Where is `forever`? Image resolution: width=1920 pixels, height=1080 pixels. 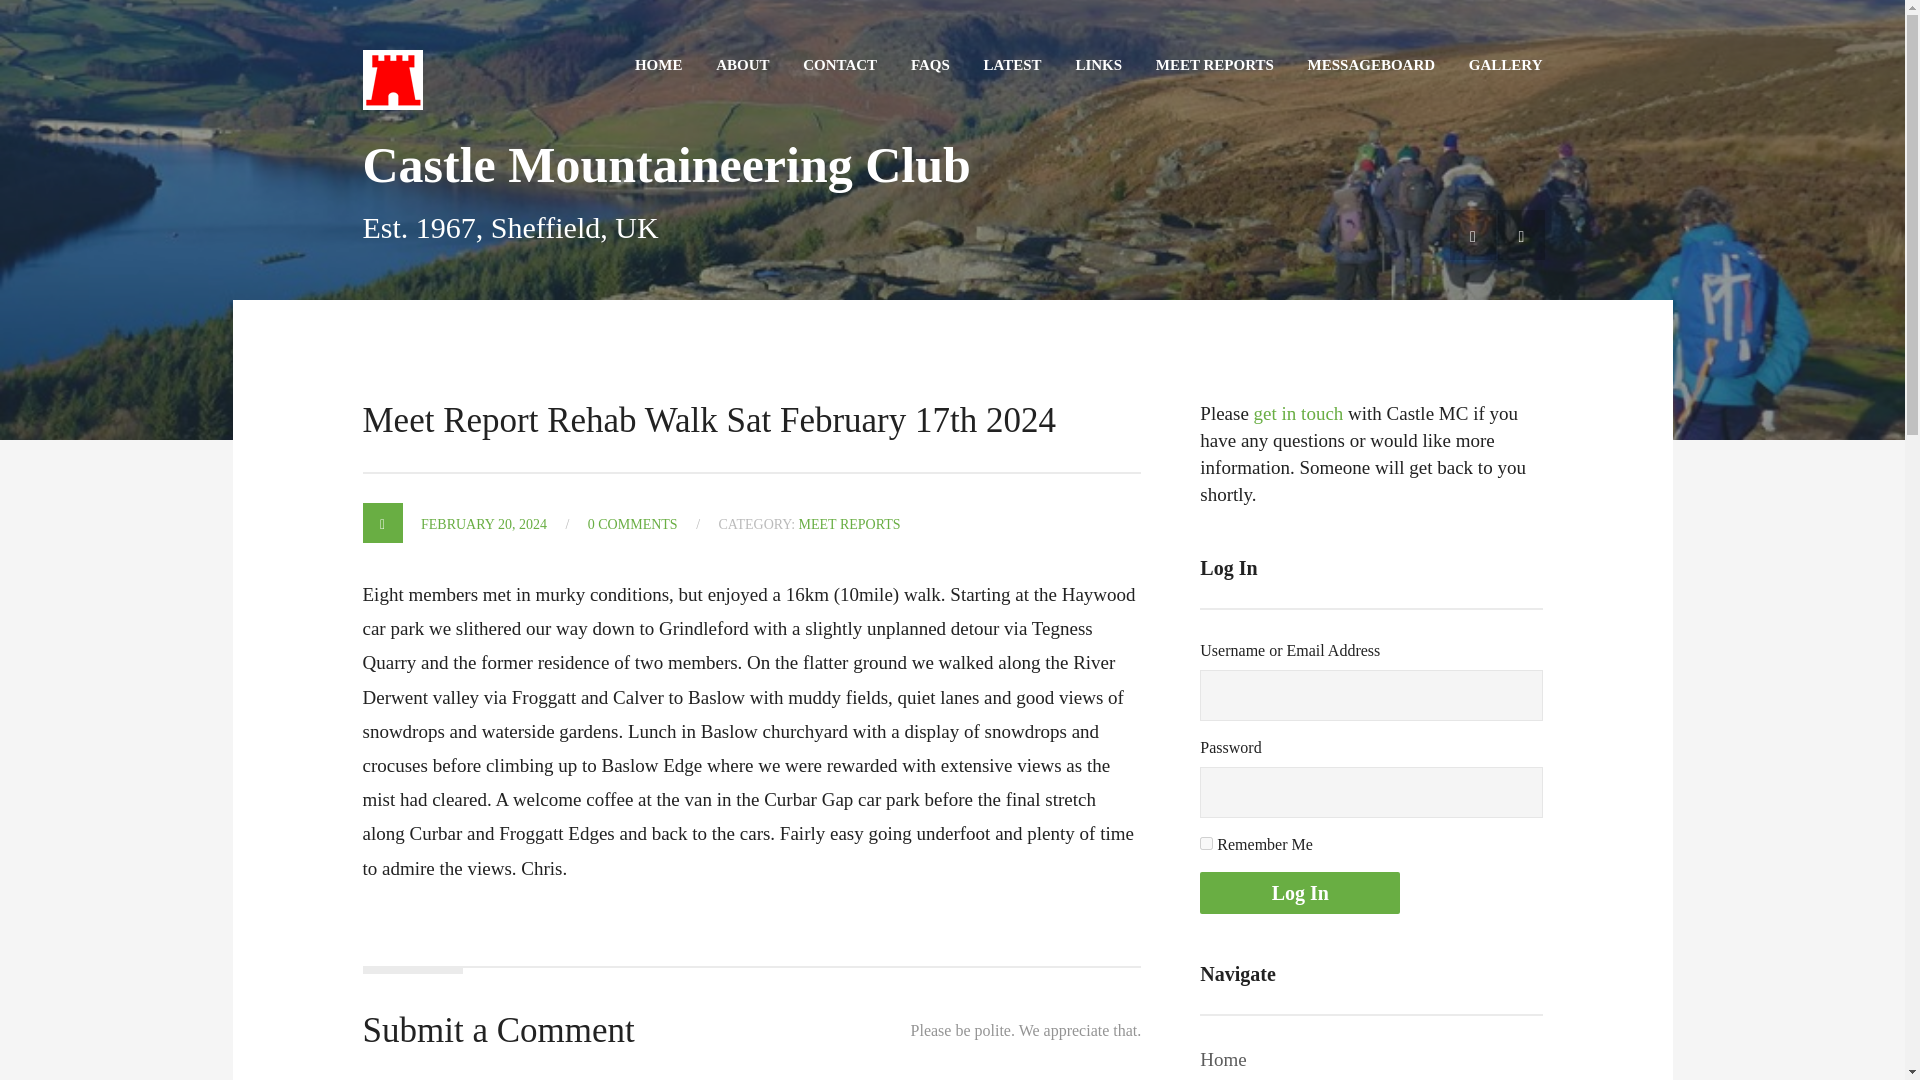 forever is located at coordinates (1206, 843).